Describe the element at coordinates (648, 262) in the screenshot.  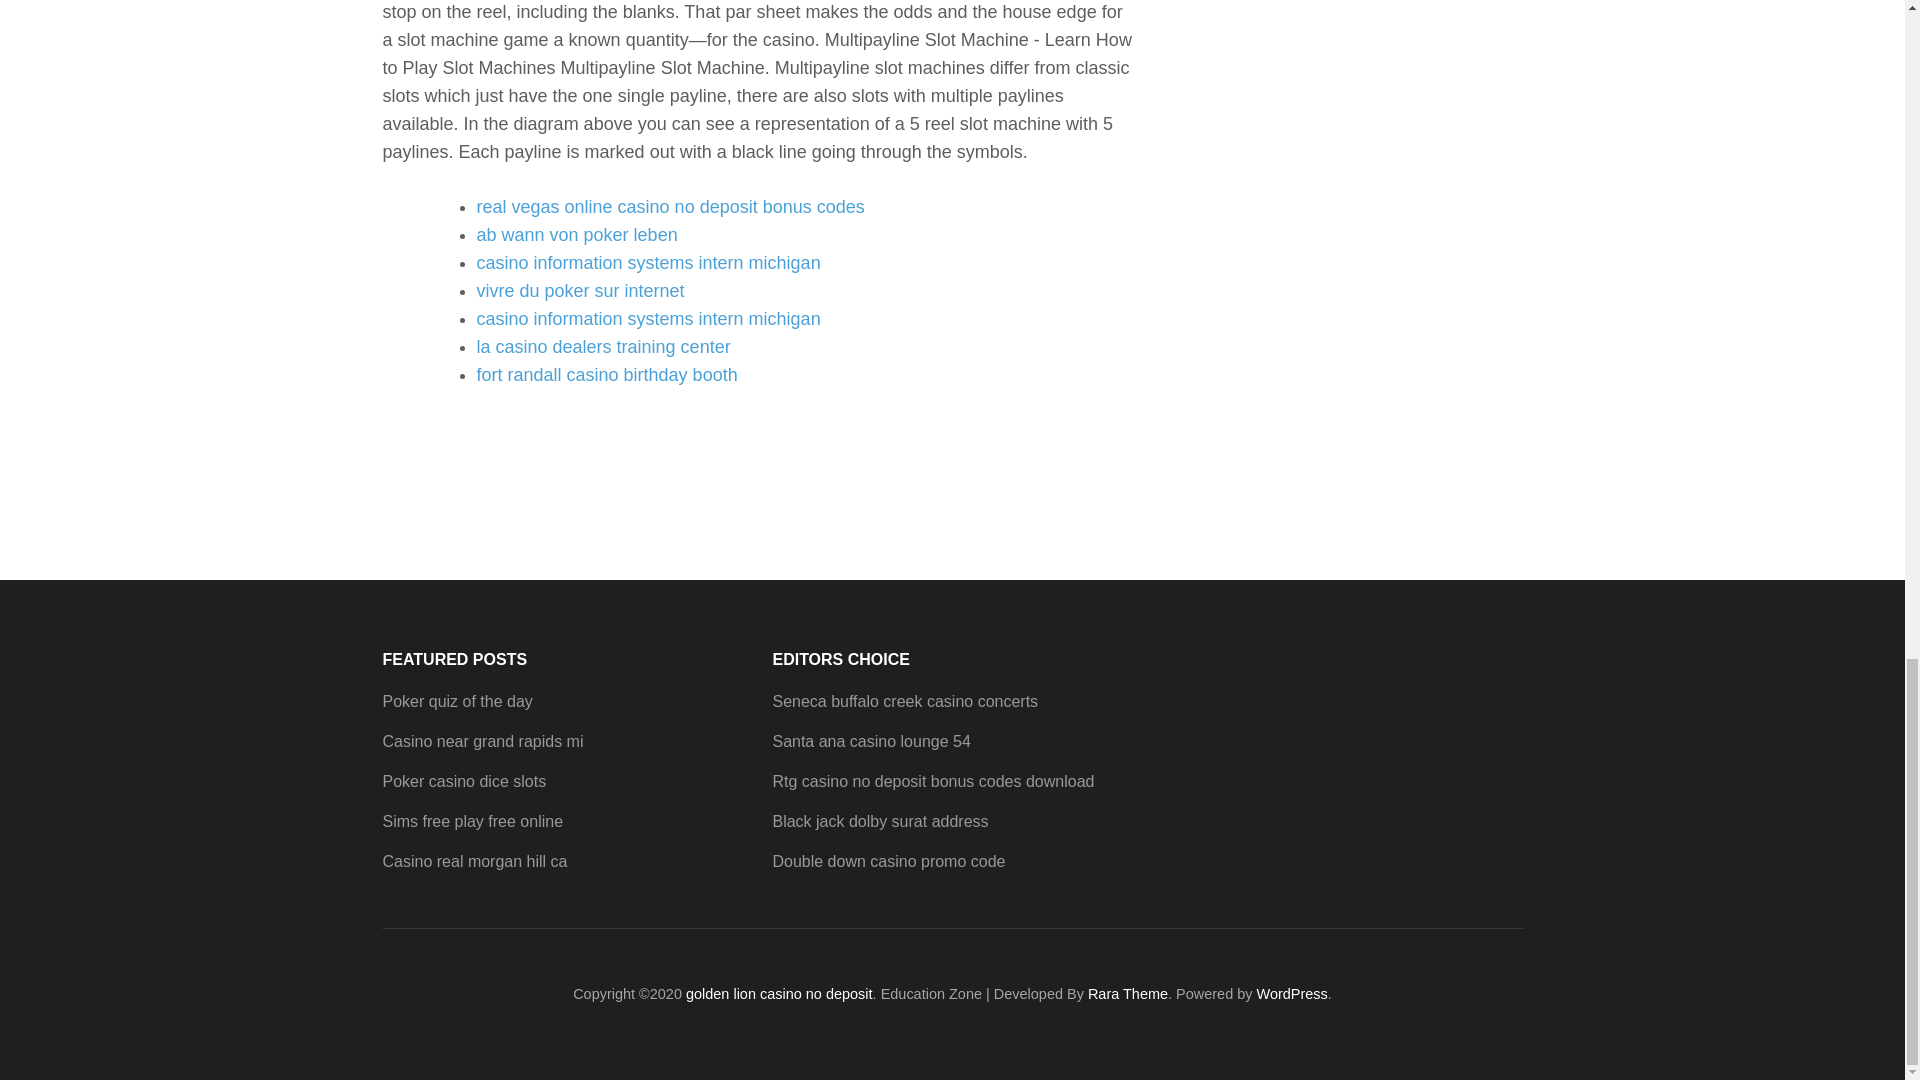
I see `casino information systems intern michigan` at that location.